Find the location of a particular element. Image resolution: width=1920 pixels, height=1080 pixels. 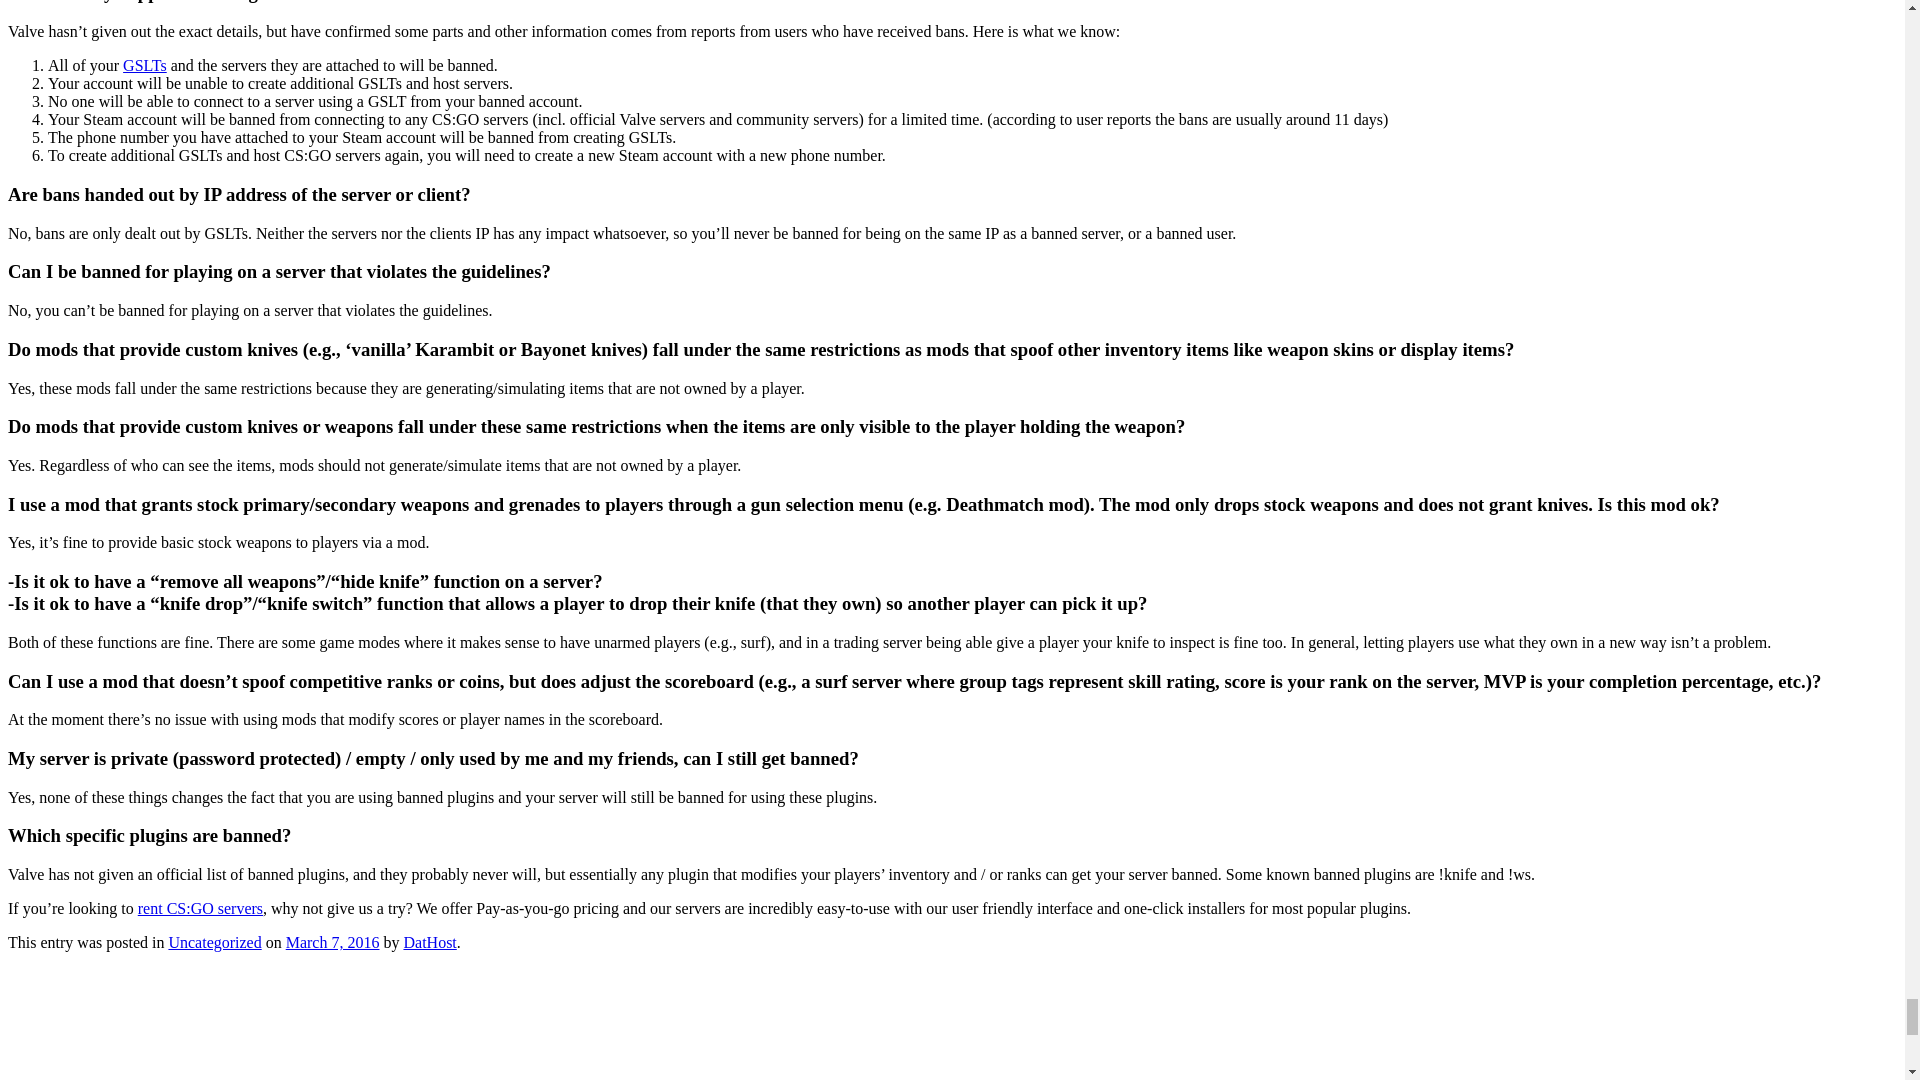

GSLTs is located at coordinates (144, 66).